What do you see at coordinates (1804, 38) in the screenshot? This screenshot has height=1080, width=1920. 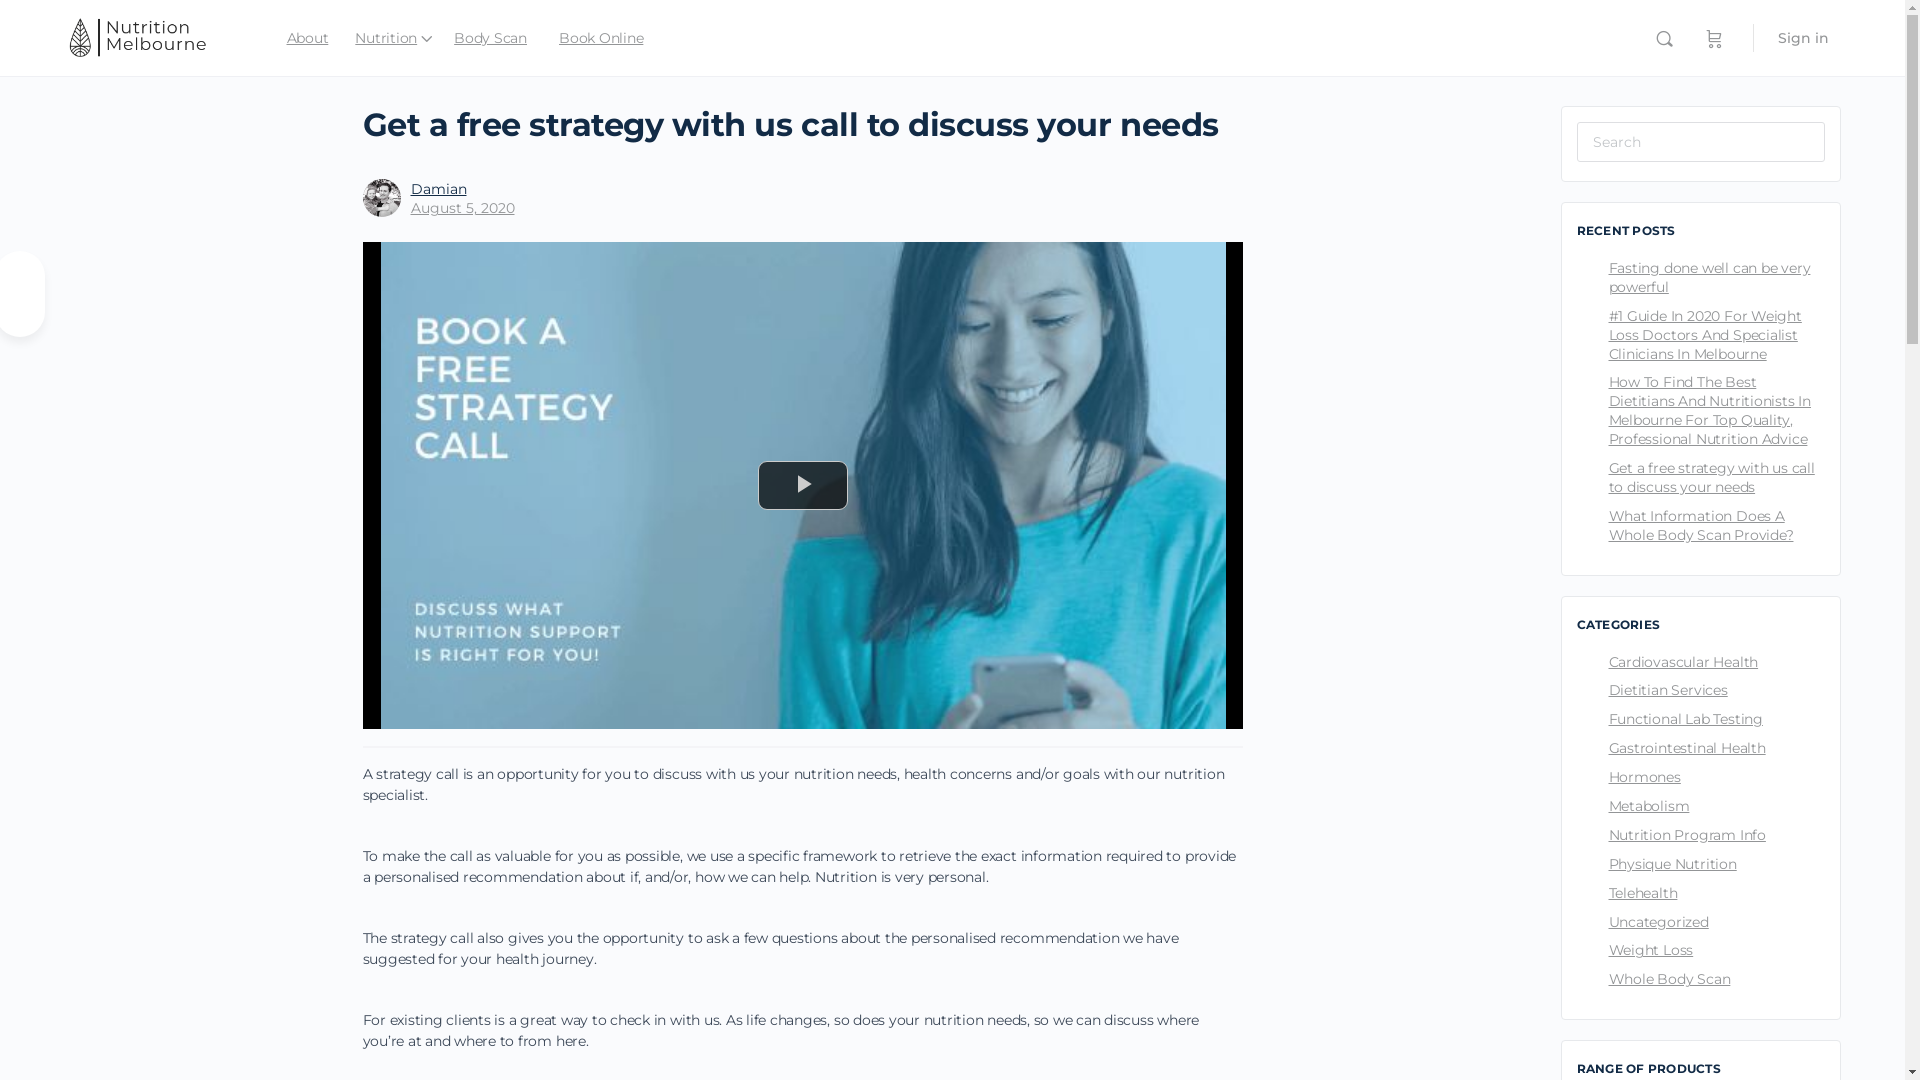 I see `Sign in` at bounding box center [1804, 38].